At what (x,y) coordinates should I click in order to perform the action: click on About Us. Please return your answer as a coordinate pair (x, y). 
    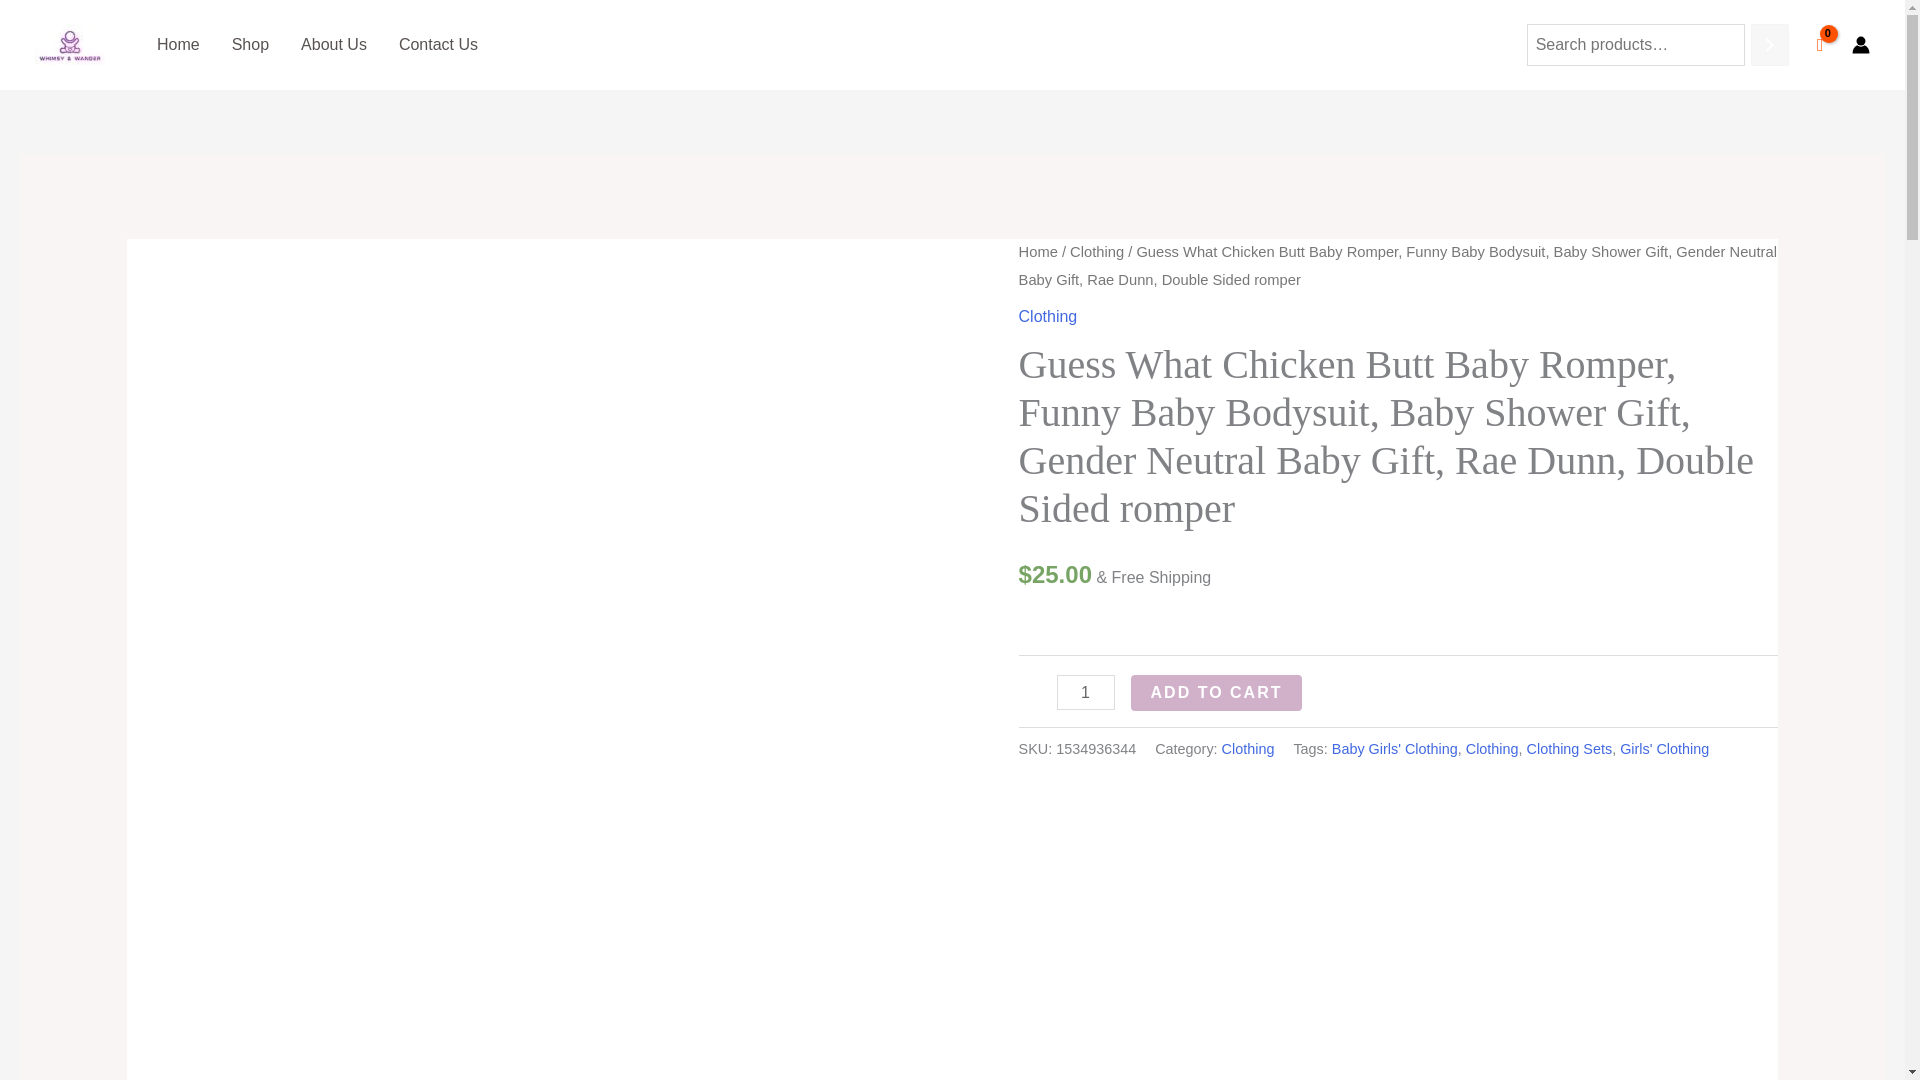
    Looking at the image, I should click on (333, 44).